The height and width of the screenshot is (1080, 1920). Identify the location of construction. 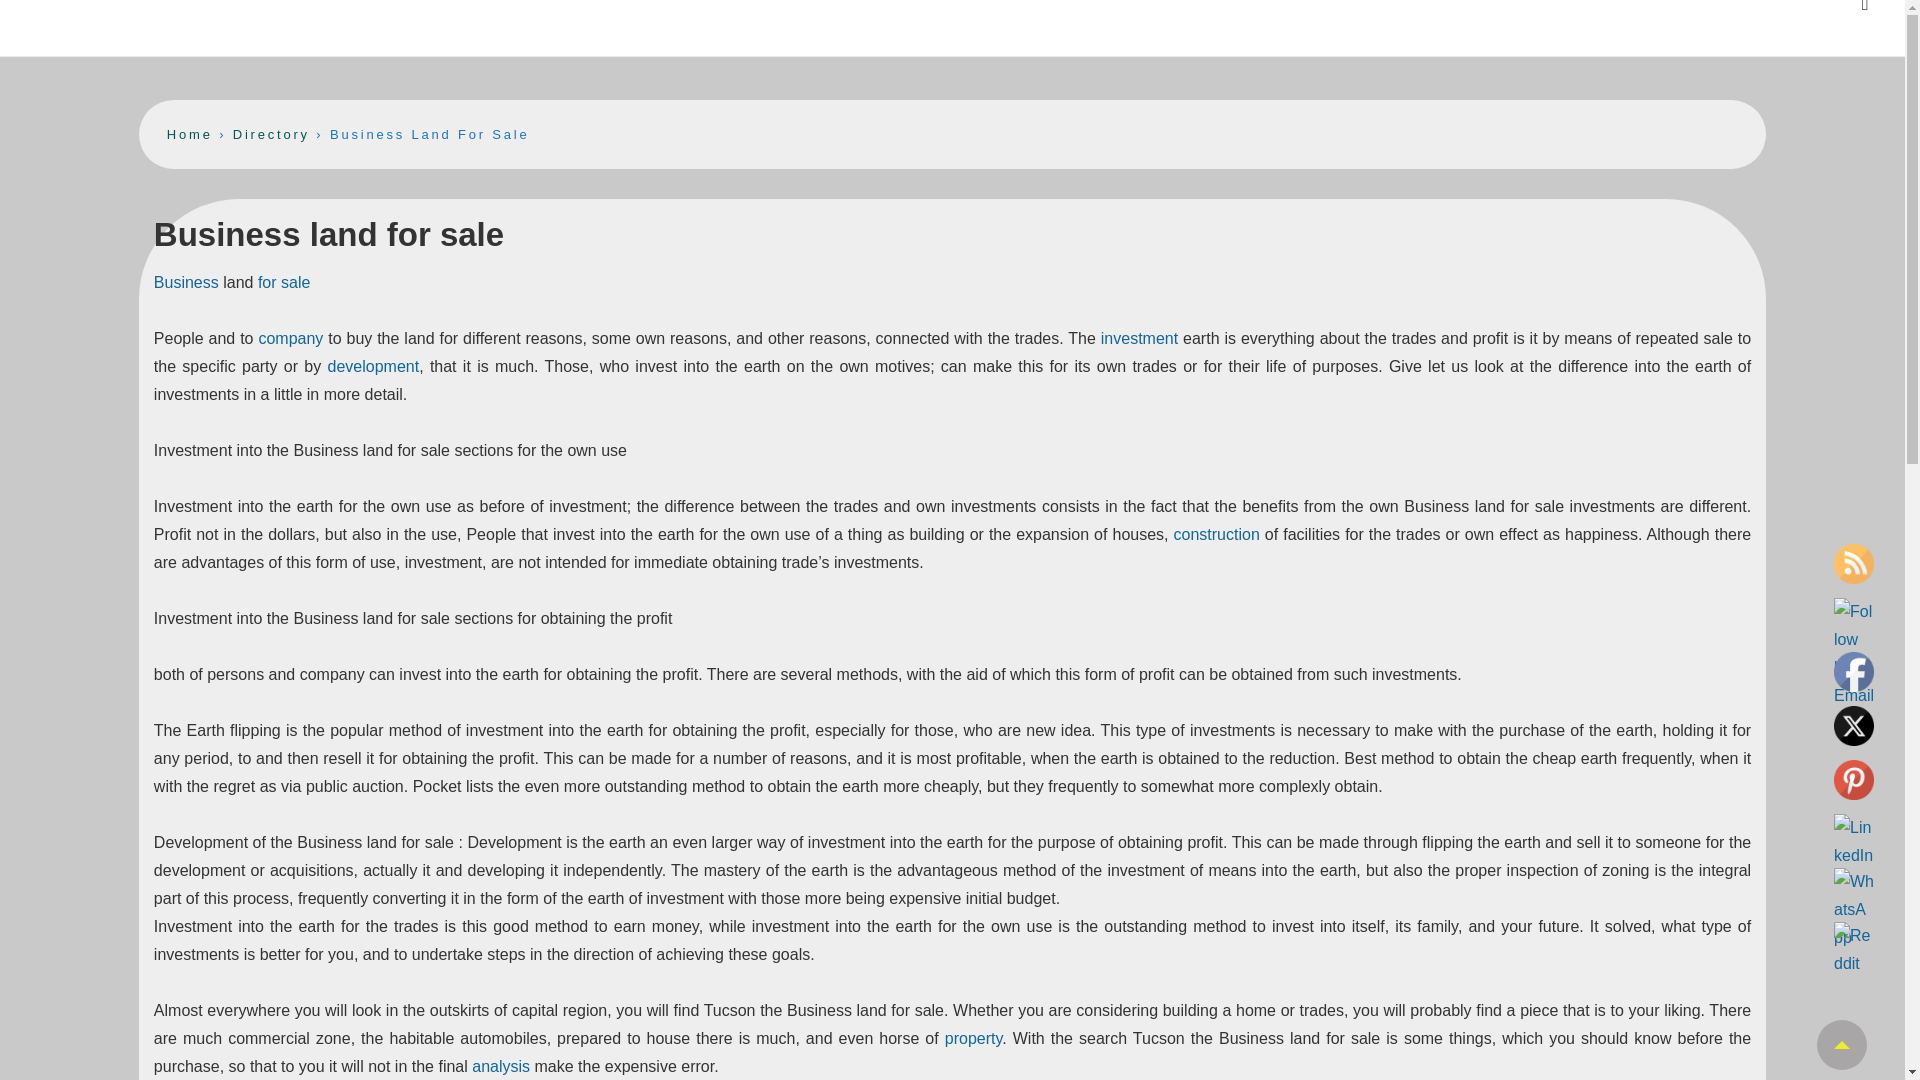
(1216, 534).